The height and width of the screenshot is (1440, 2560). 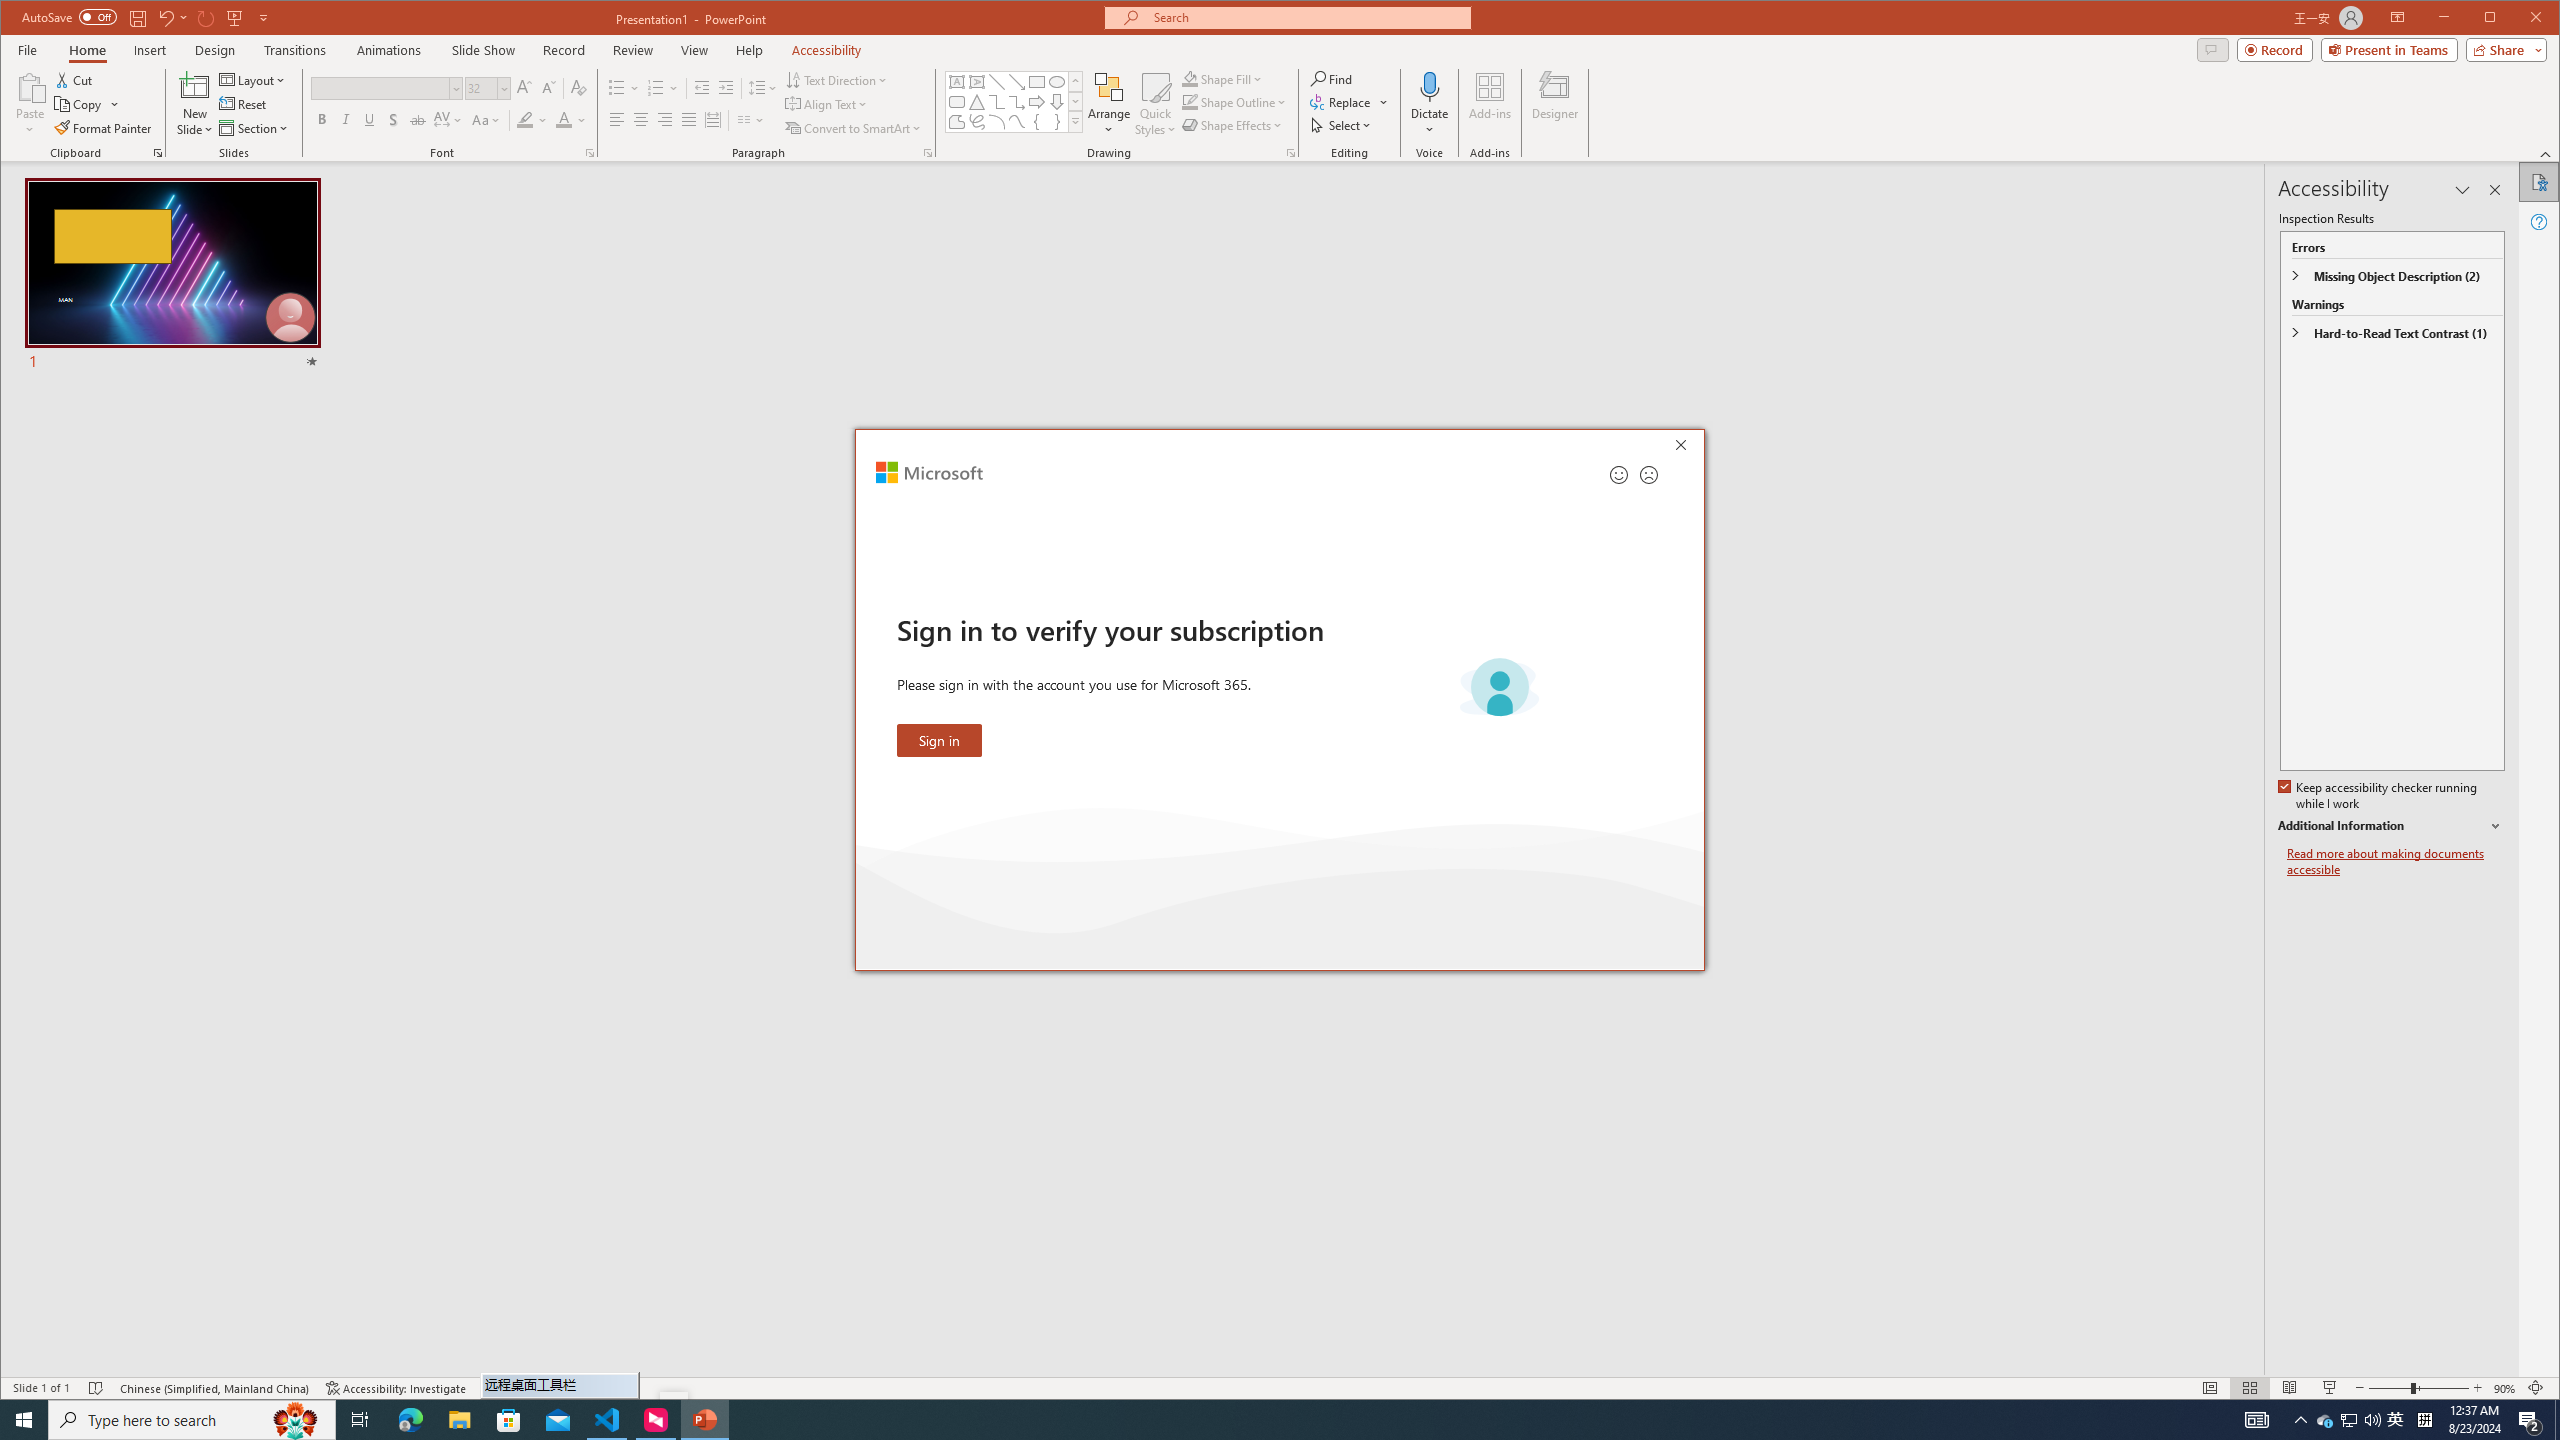 What do you see at coordinates (2392, 826) in the screenshot?
I see `Additional Information` at bounding box center [2392, 826].